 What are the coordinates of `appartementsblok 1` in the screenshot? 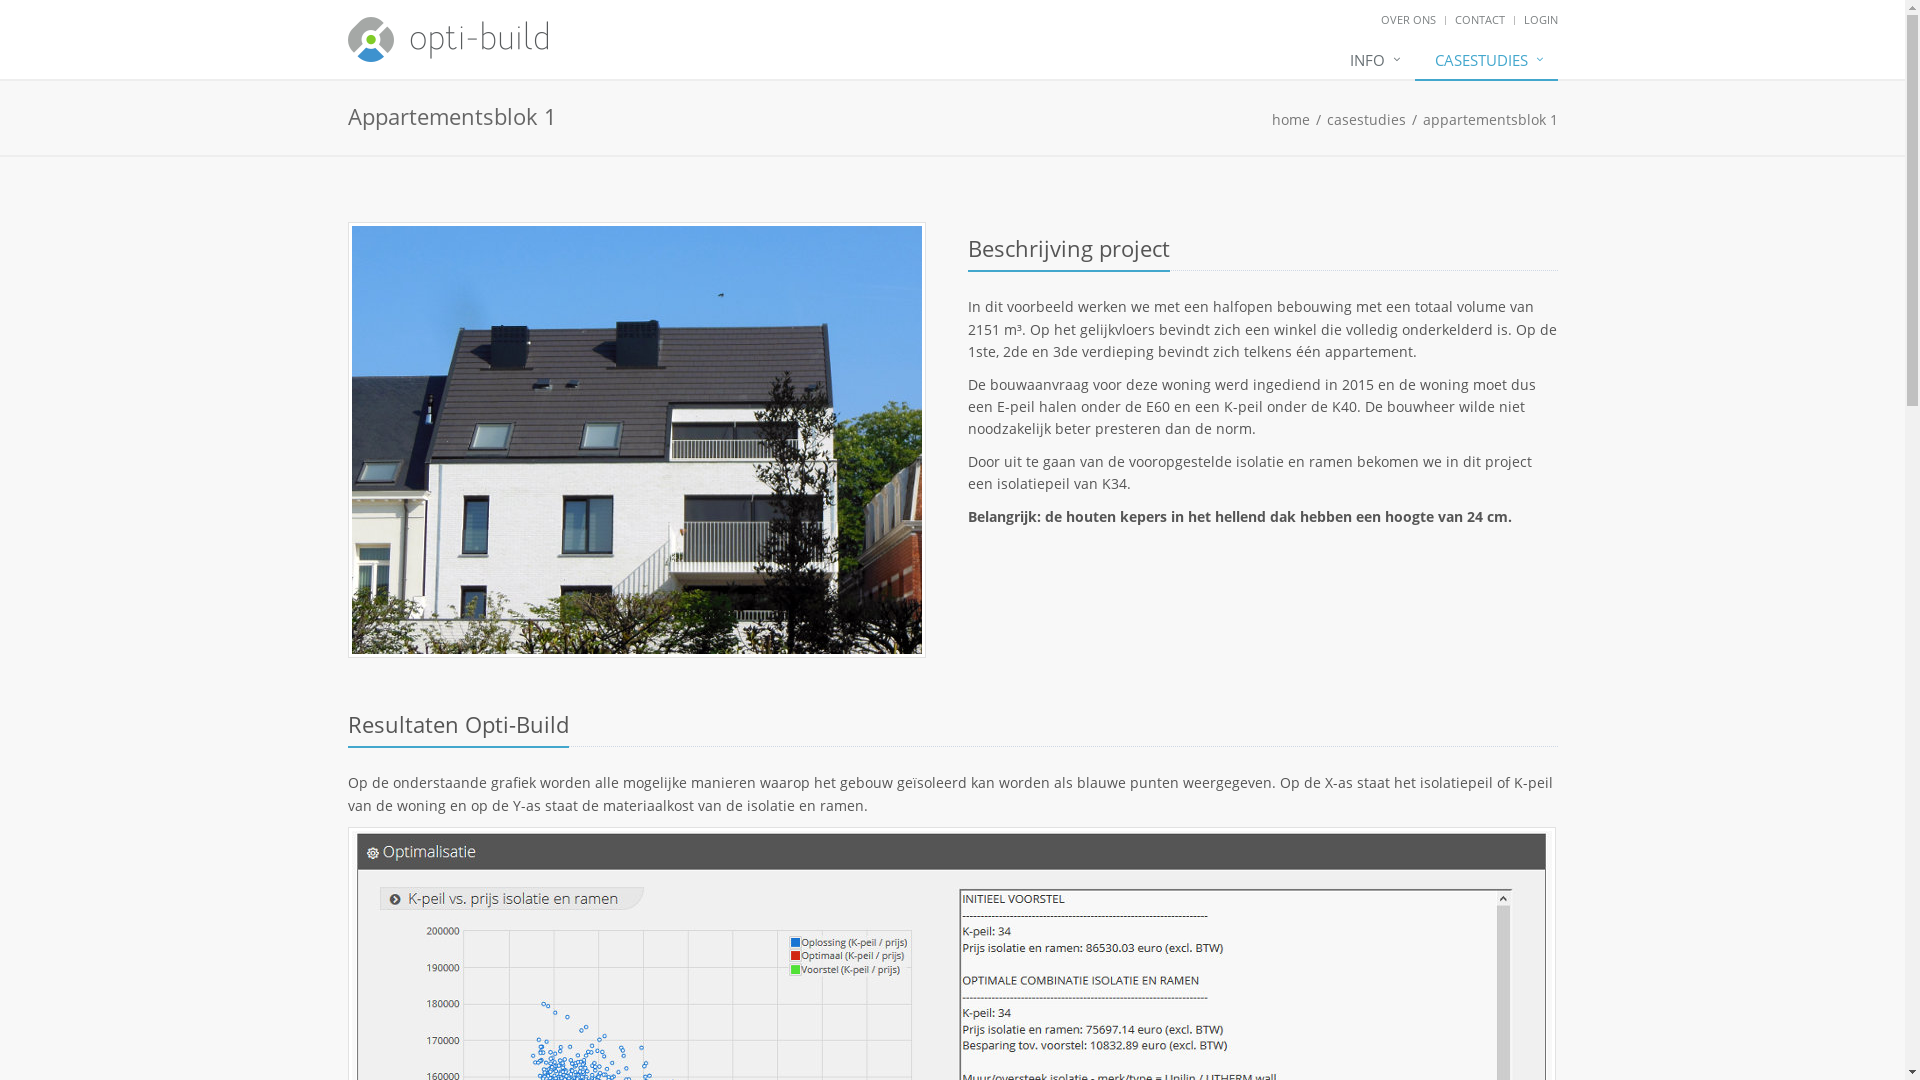 It's located at (1490, 120).